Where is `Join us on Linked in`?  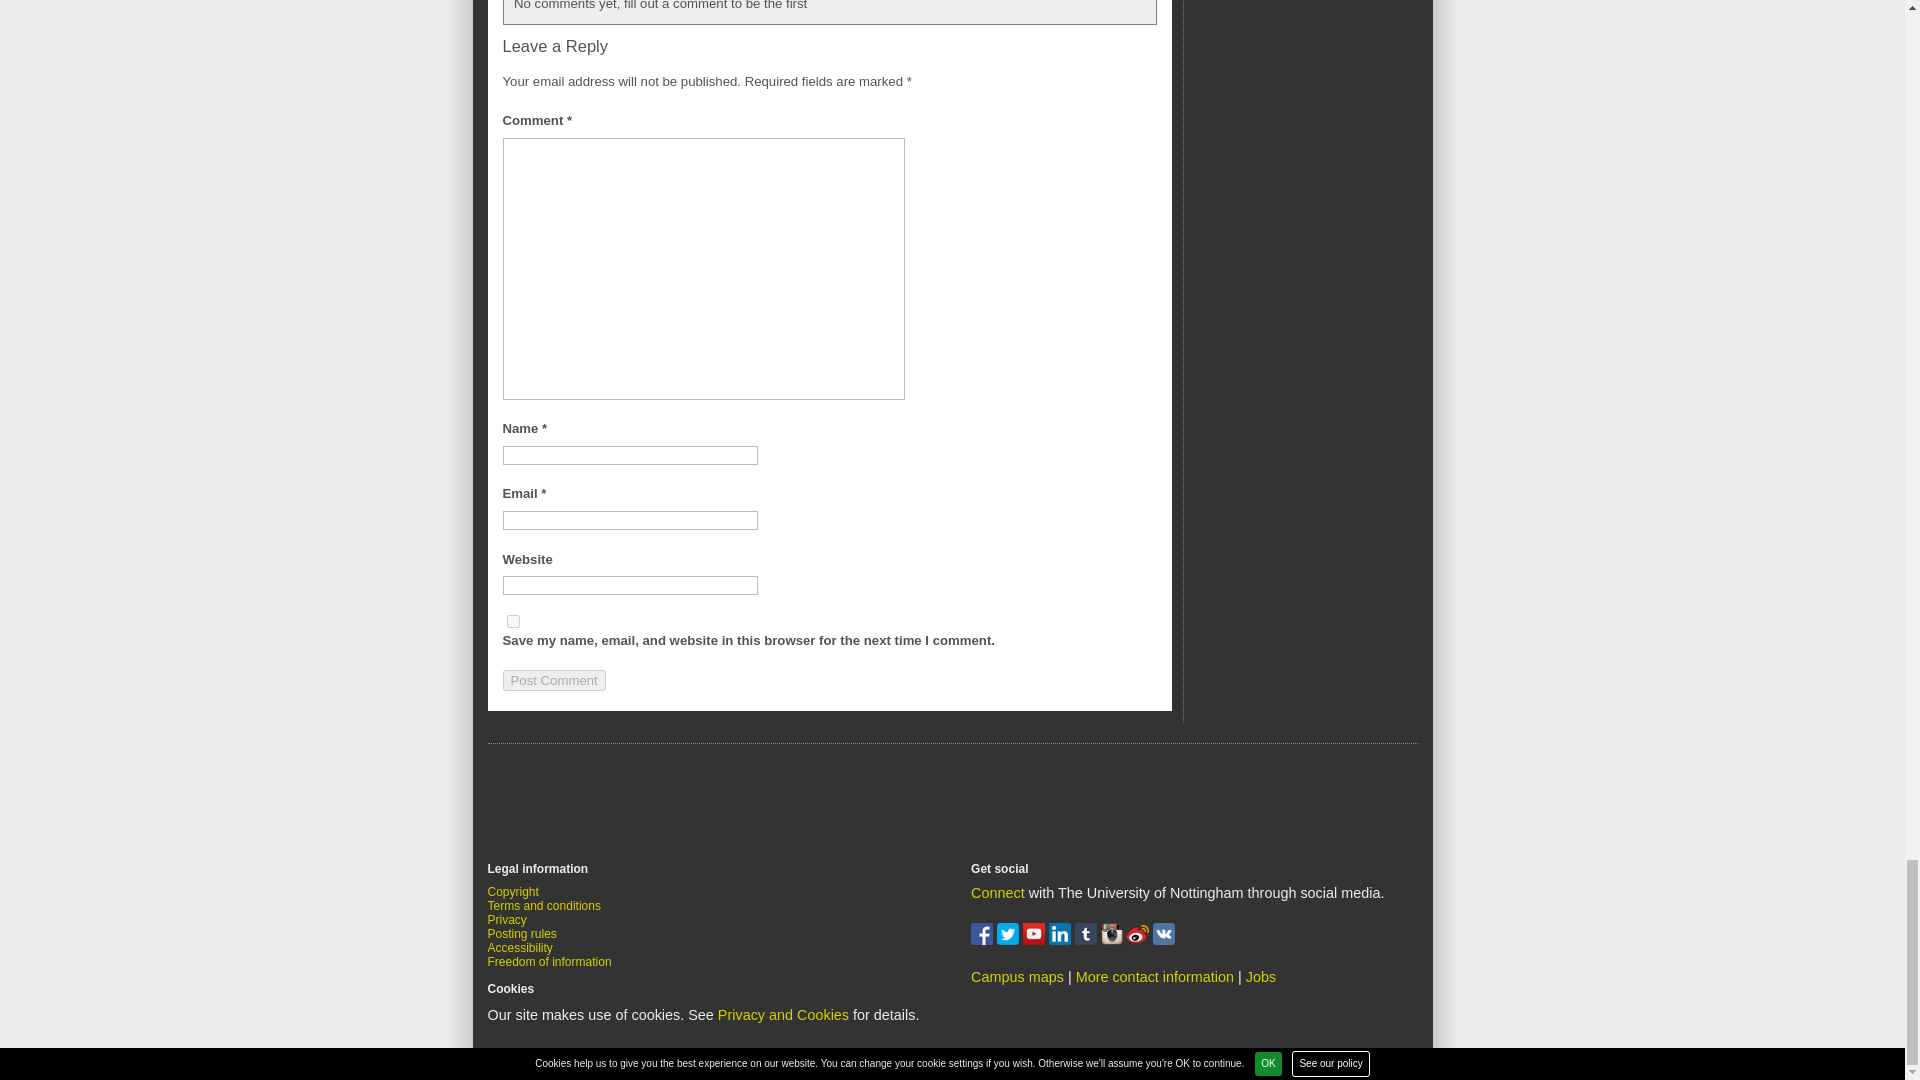
Join us on Linked in is located at coordinates (1062, 940).